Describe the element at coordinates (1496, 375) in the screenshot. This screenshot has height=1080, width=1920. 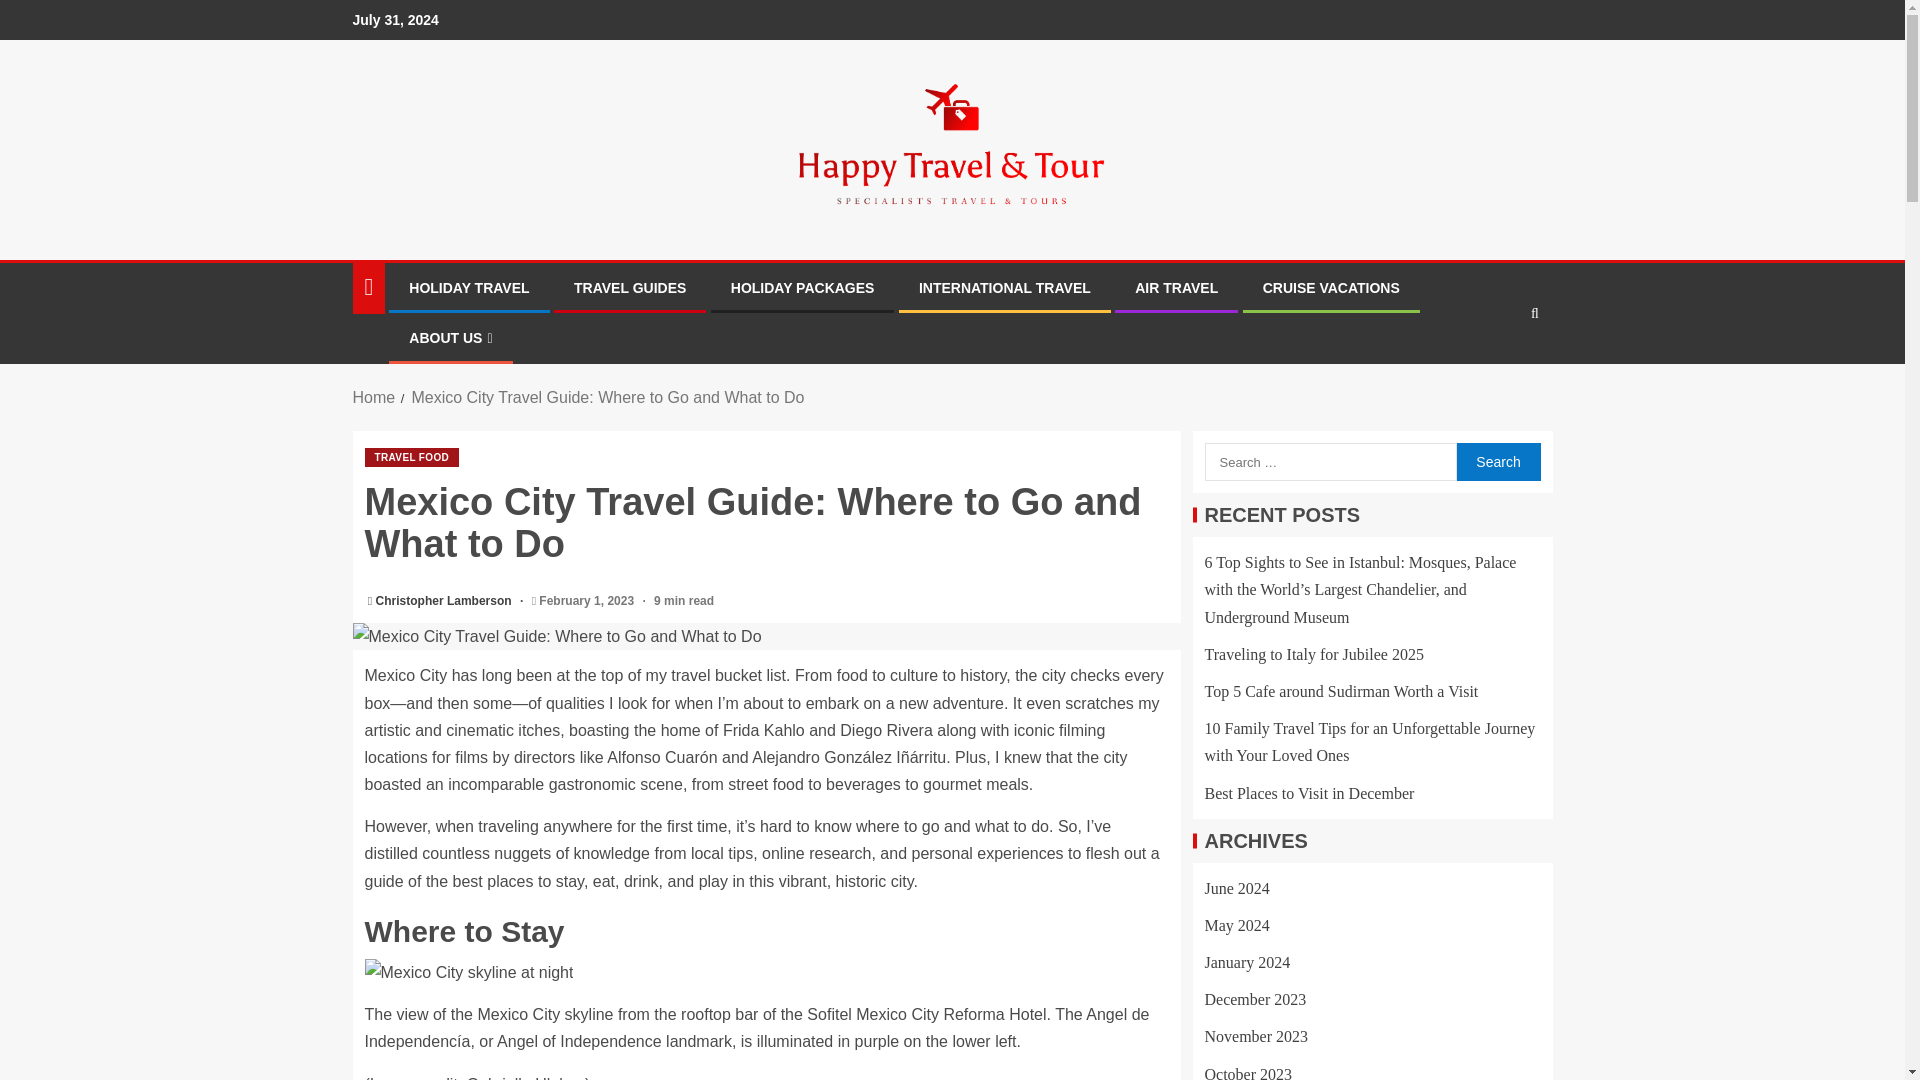
I see `Search` at that location.